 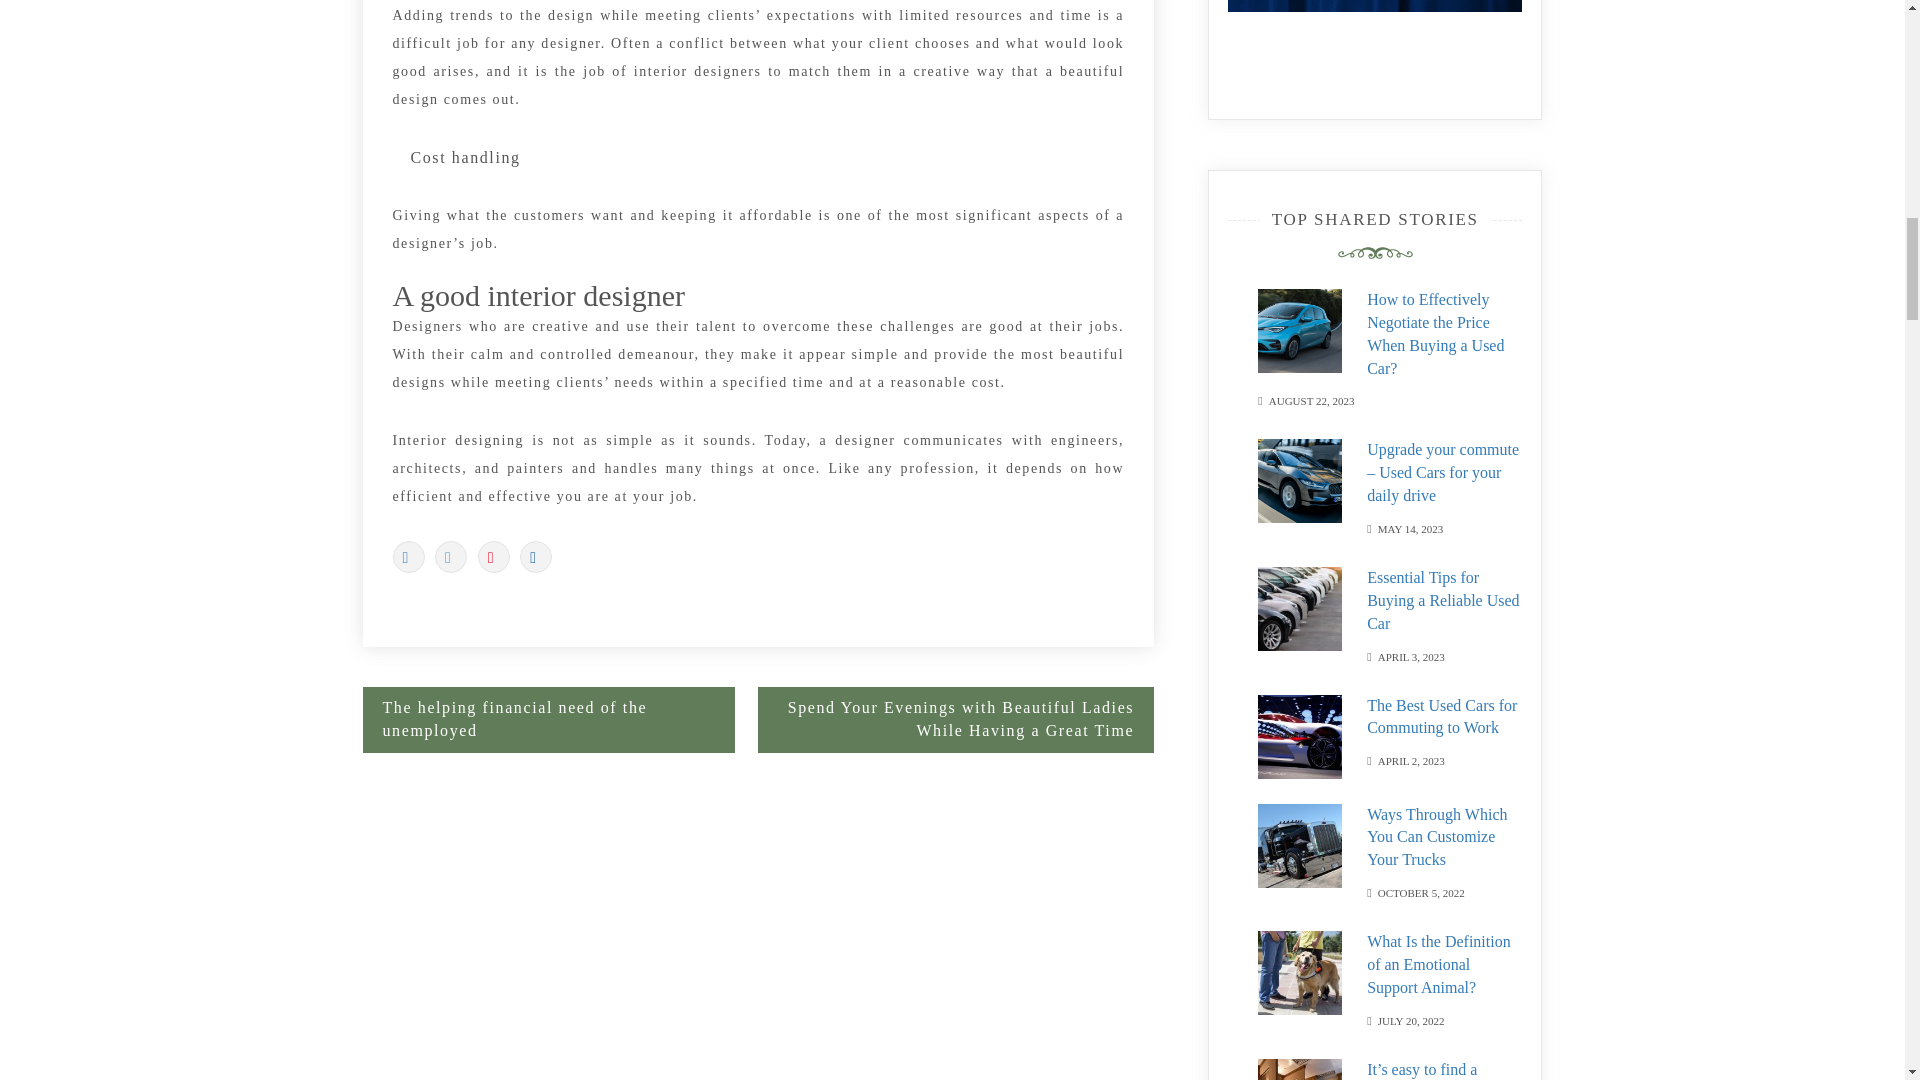 I want to click on What Is the Definition of an Emotional Support Animal?, so click(x=1439, y=964).